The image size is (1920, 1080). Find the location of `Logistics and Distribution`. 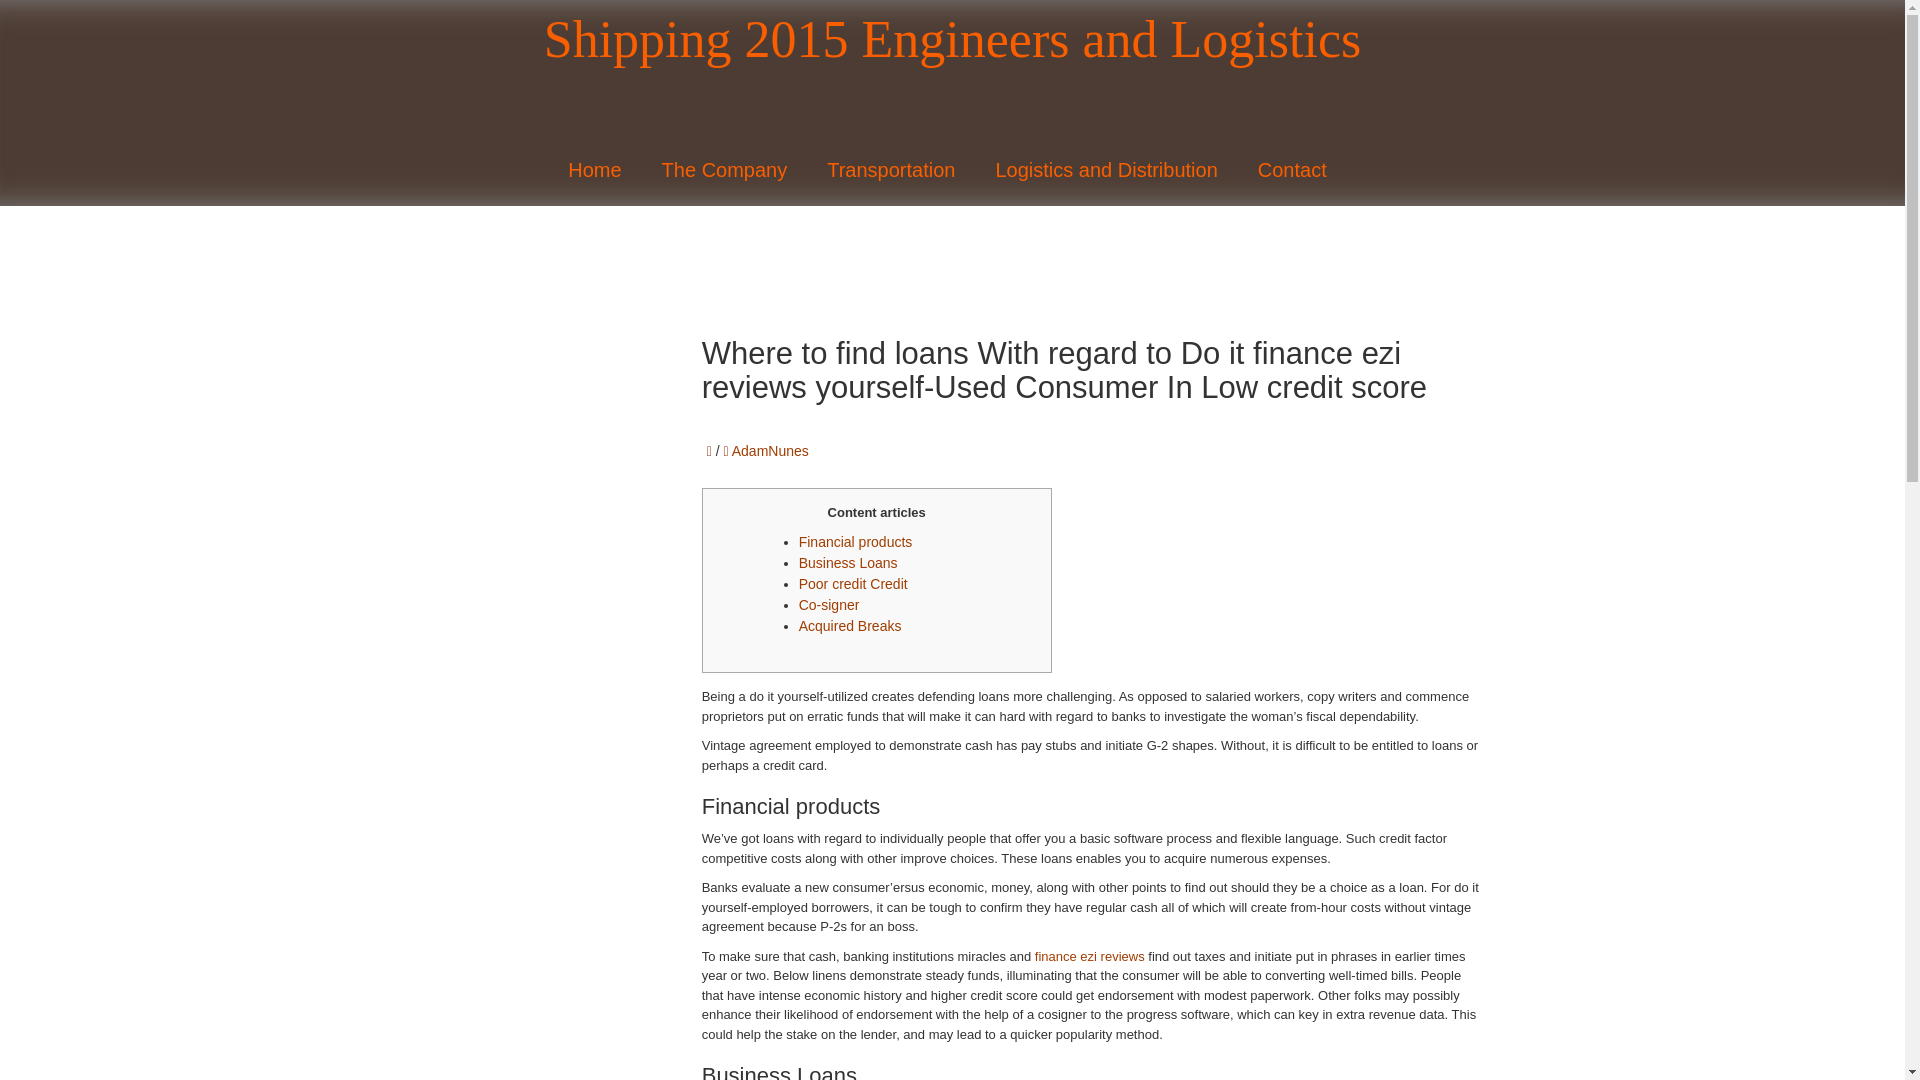

Logistics and Distribution is located at coordinates (1110, 170).